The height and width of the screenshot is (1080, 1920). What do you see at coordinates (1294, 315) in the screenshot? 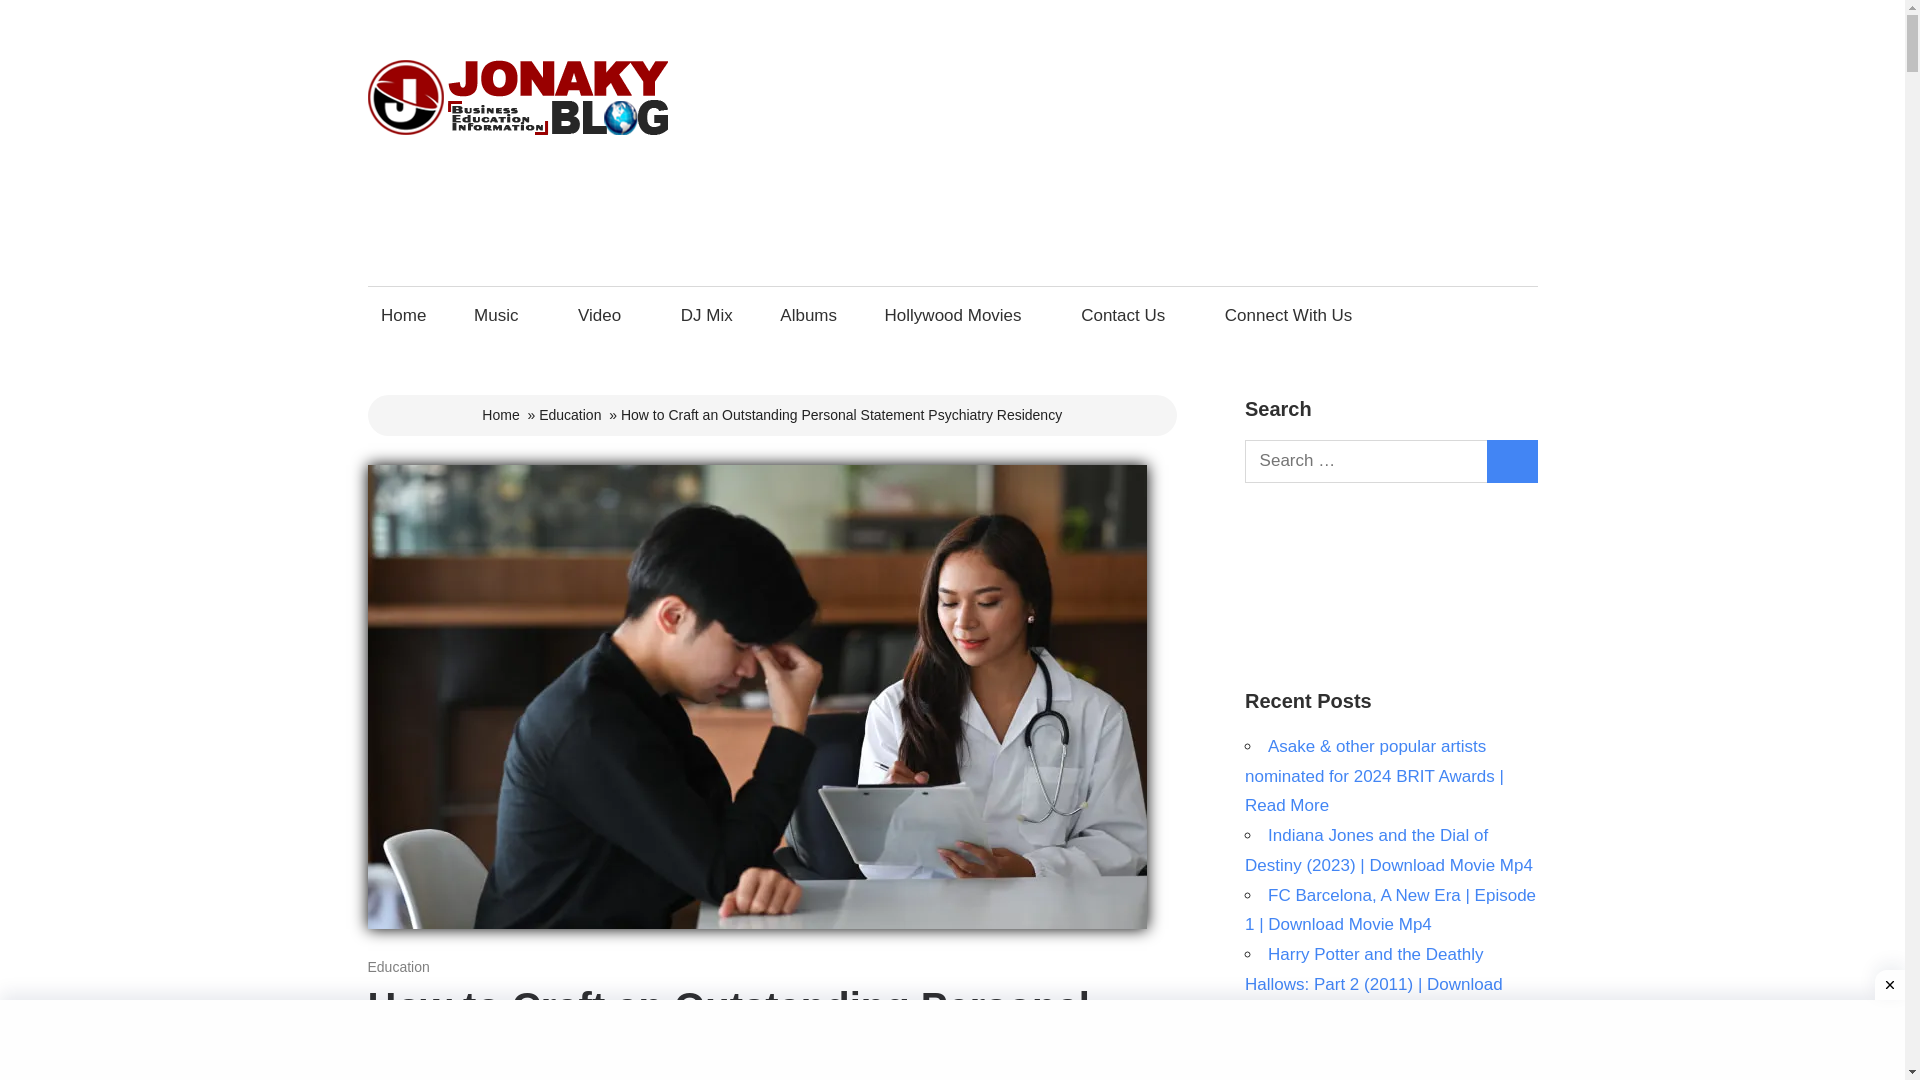
I see `Connect With Us` at bounding box center [1294, 315].